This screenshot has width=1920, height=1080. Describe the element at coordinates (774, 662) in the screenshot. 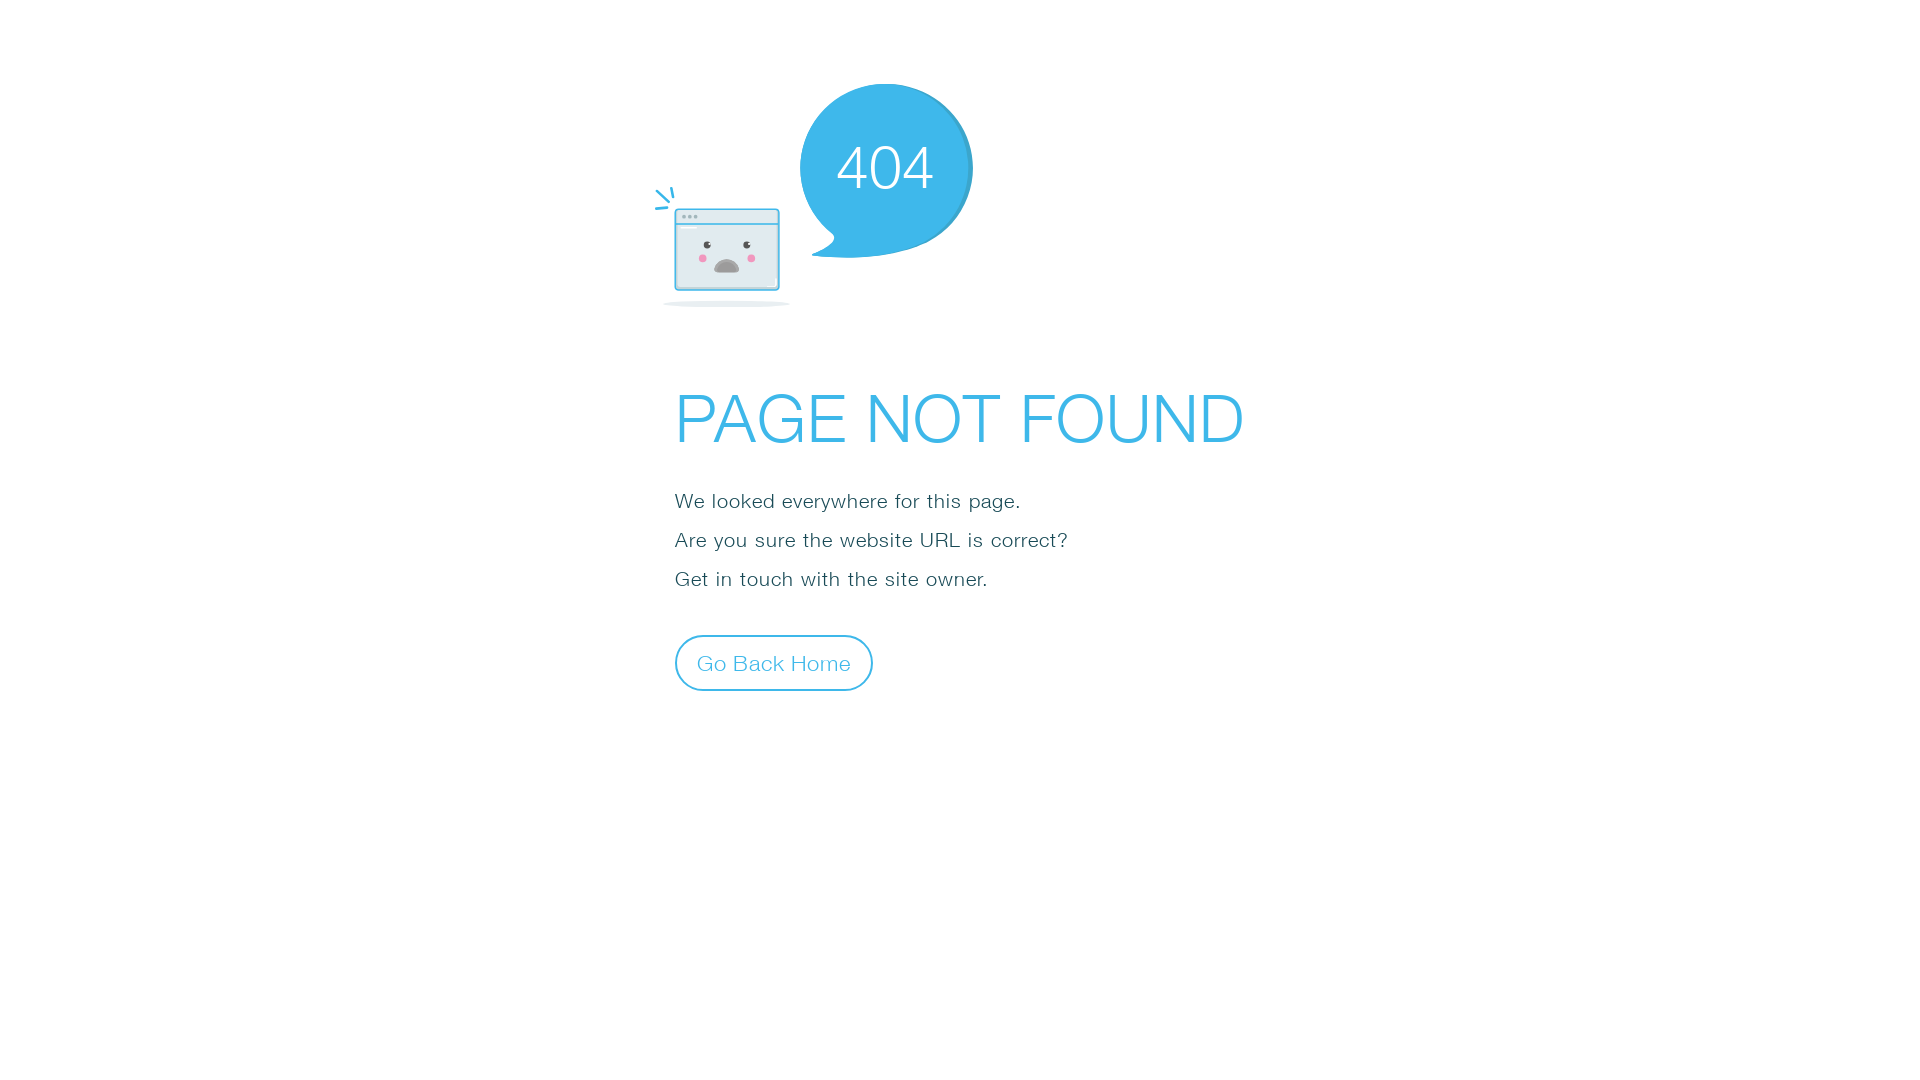

I see `Go Back Home` at that location.